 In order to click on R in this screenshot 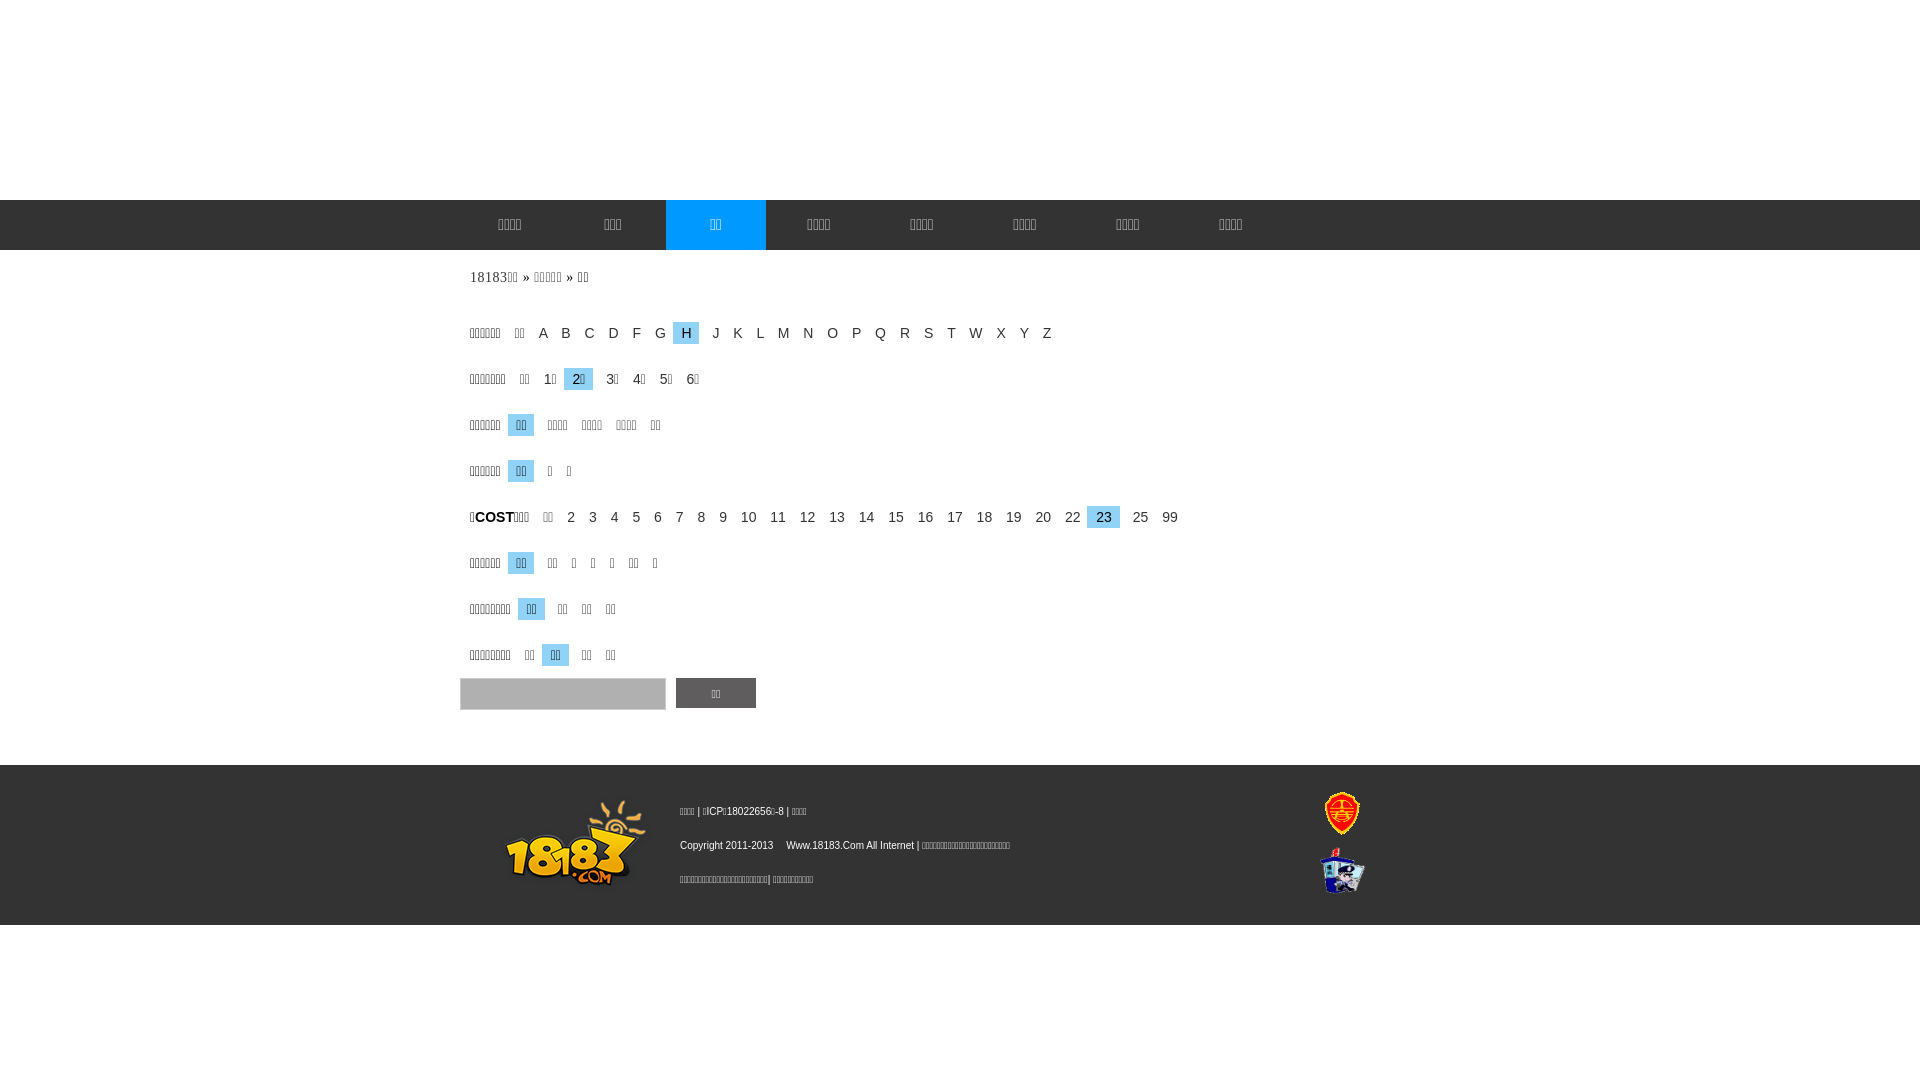, I will do `click(900, 333)`.